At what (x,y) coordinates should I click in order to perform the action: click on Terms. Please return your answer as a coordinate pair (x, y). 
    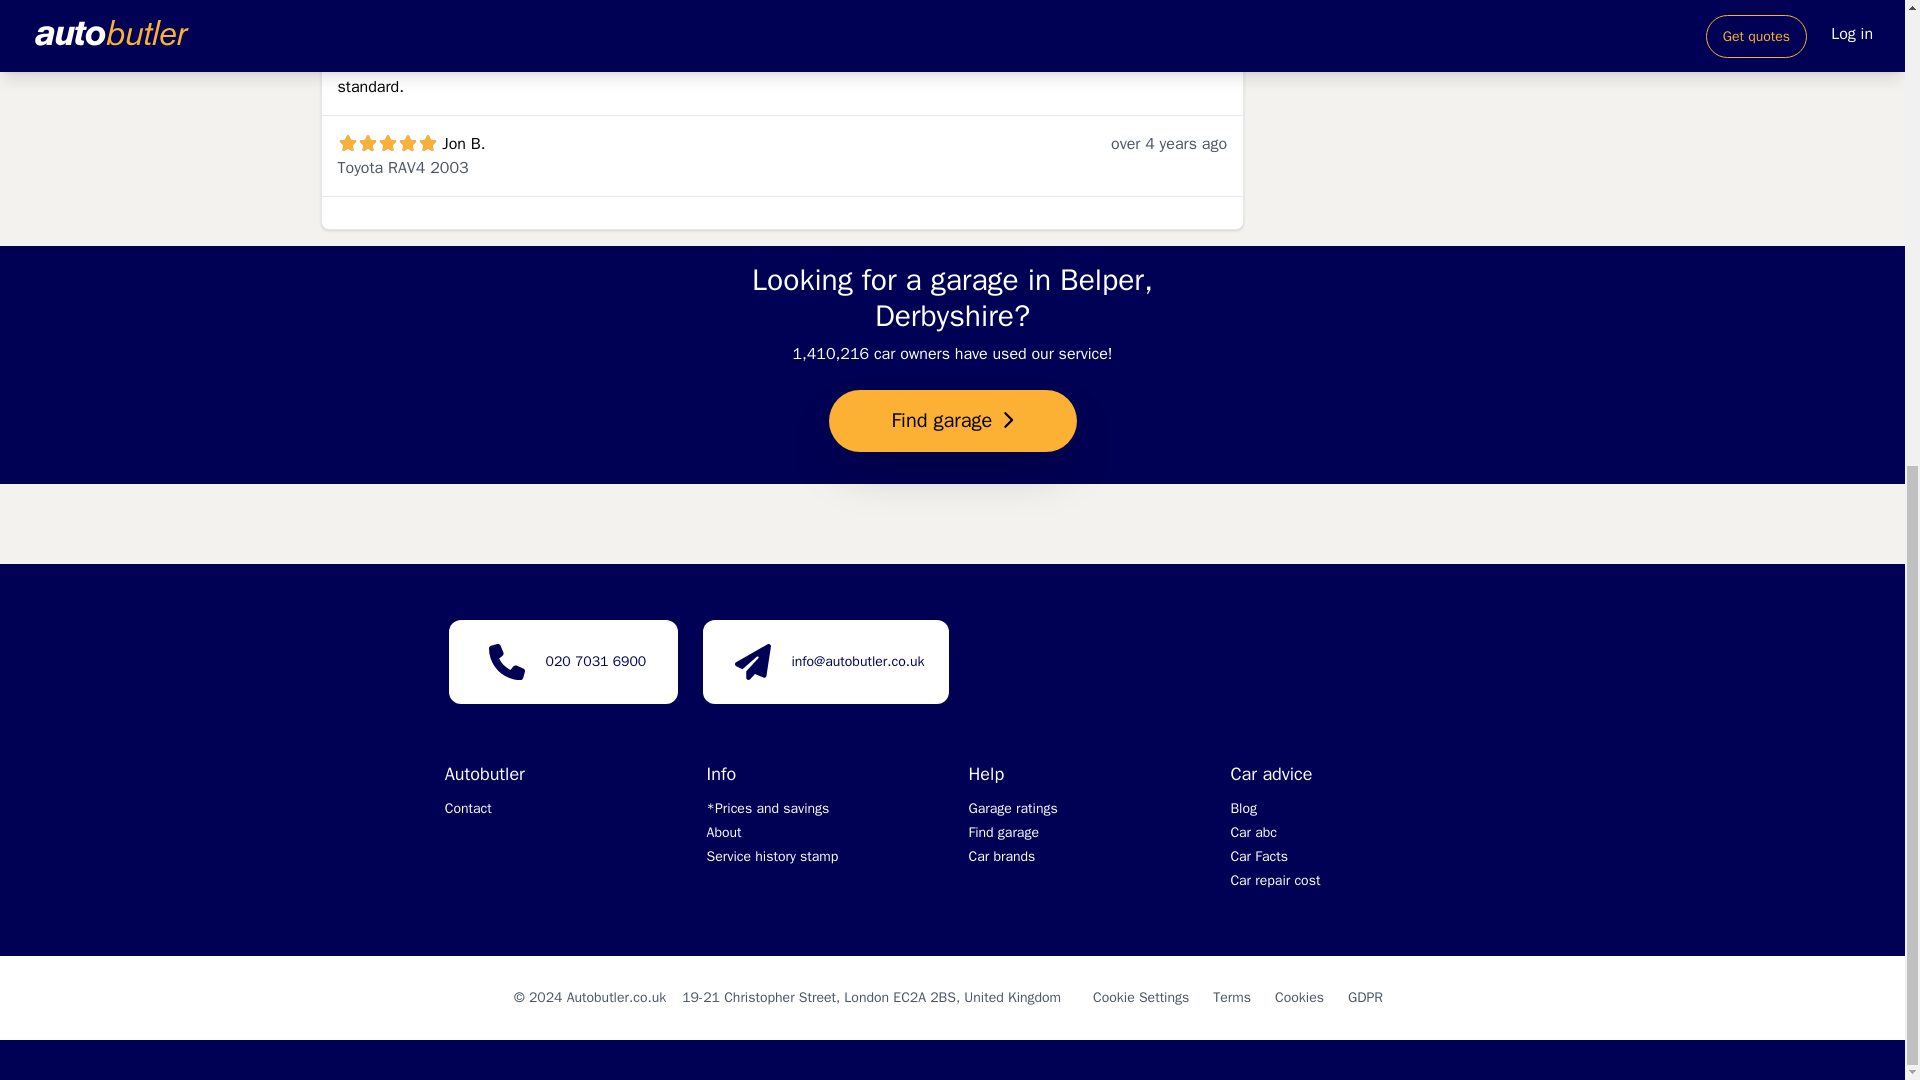
    Looking at the image, I should click on (1232, 997).